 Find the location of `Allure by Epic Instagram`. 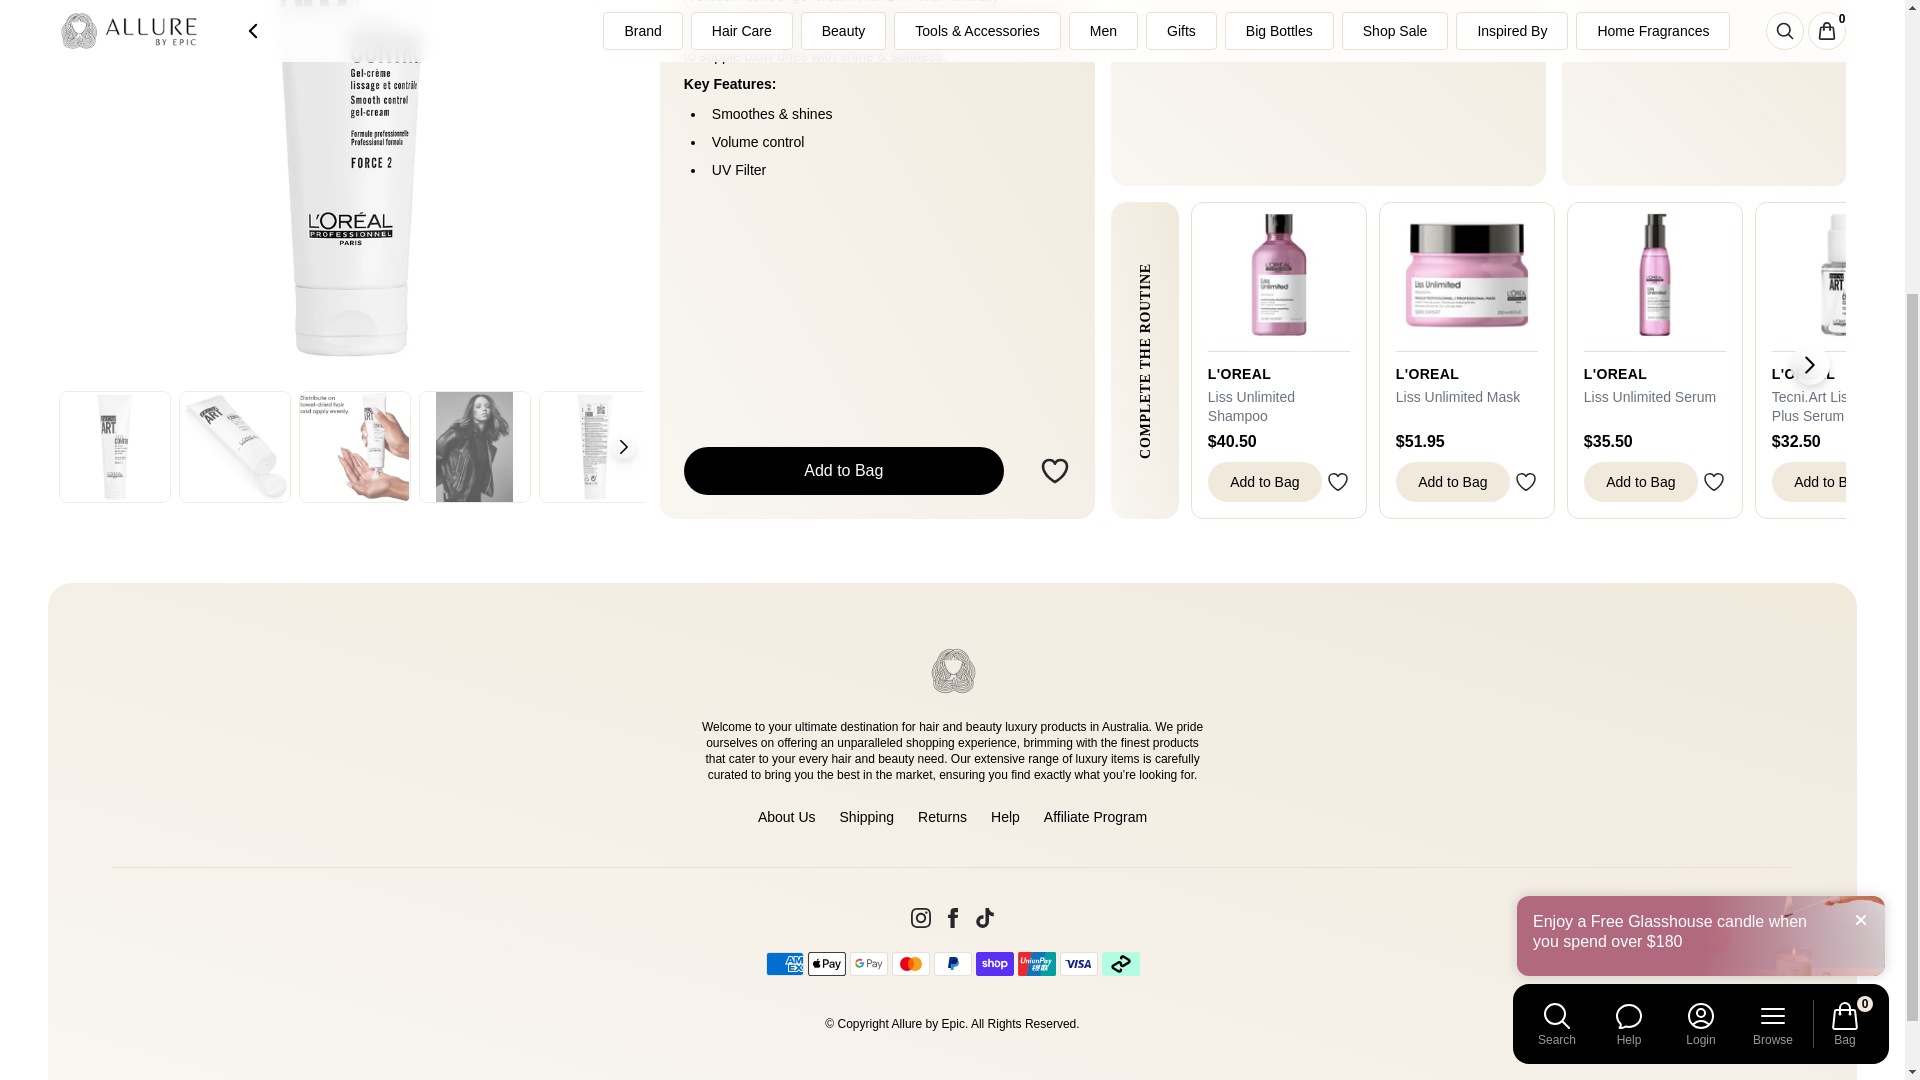

Allure by Epic Instagram is located at coordinates (920, 918).